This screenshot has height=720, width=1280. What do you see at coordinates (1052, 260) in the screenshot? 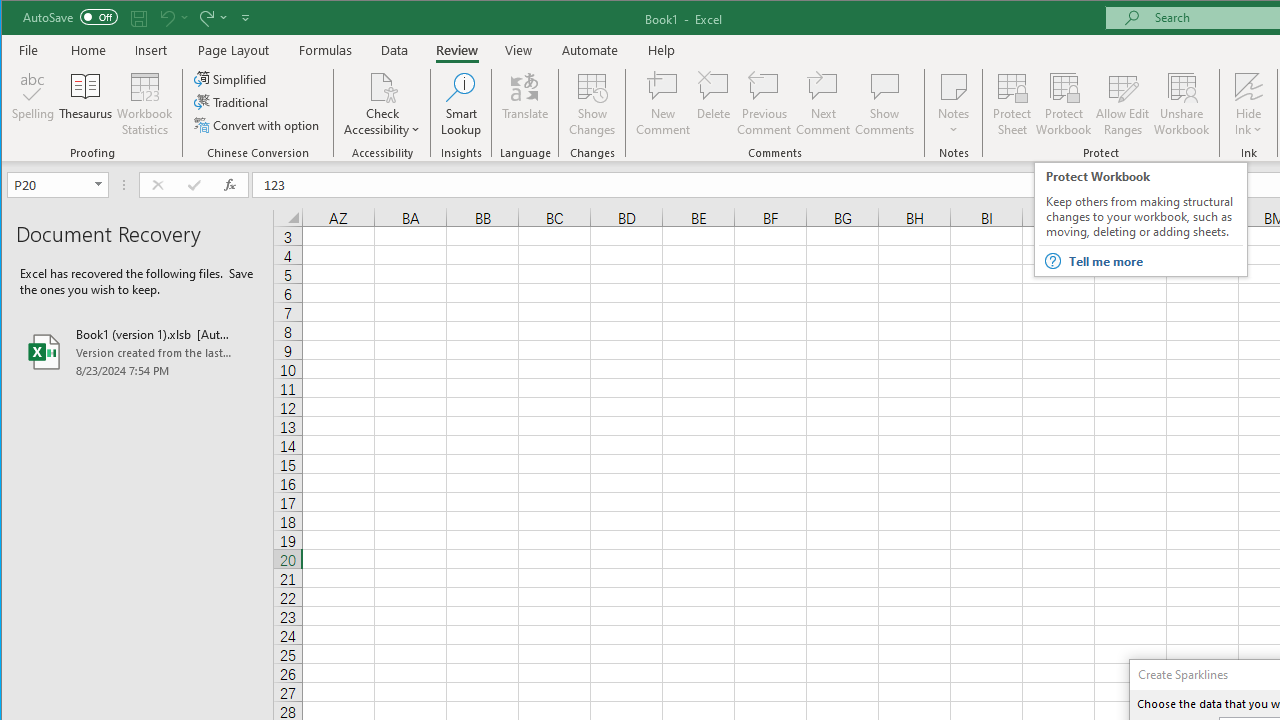
I see `Class: NetUIImage` at bounding box center [1052, 260].